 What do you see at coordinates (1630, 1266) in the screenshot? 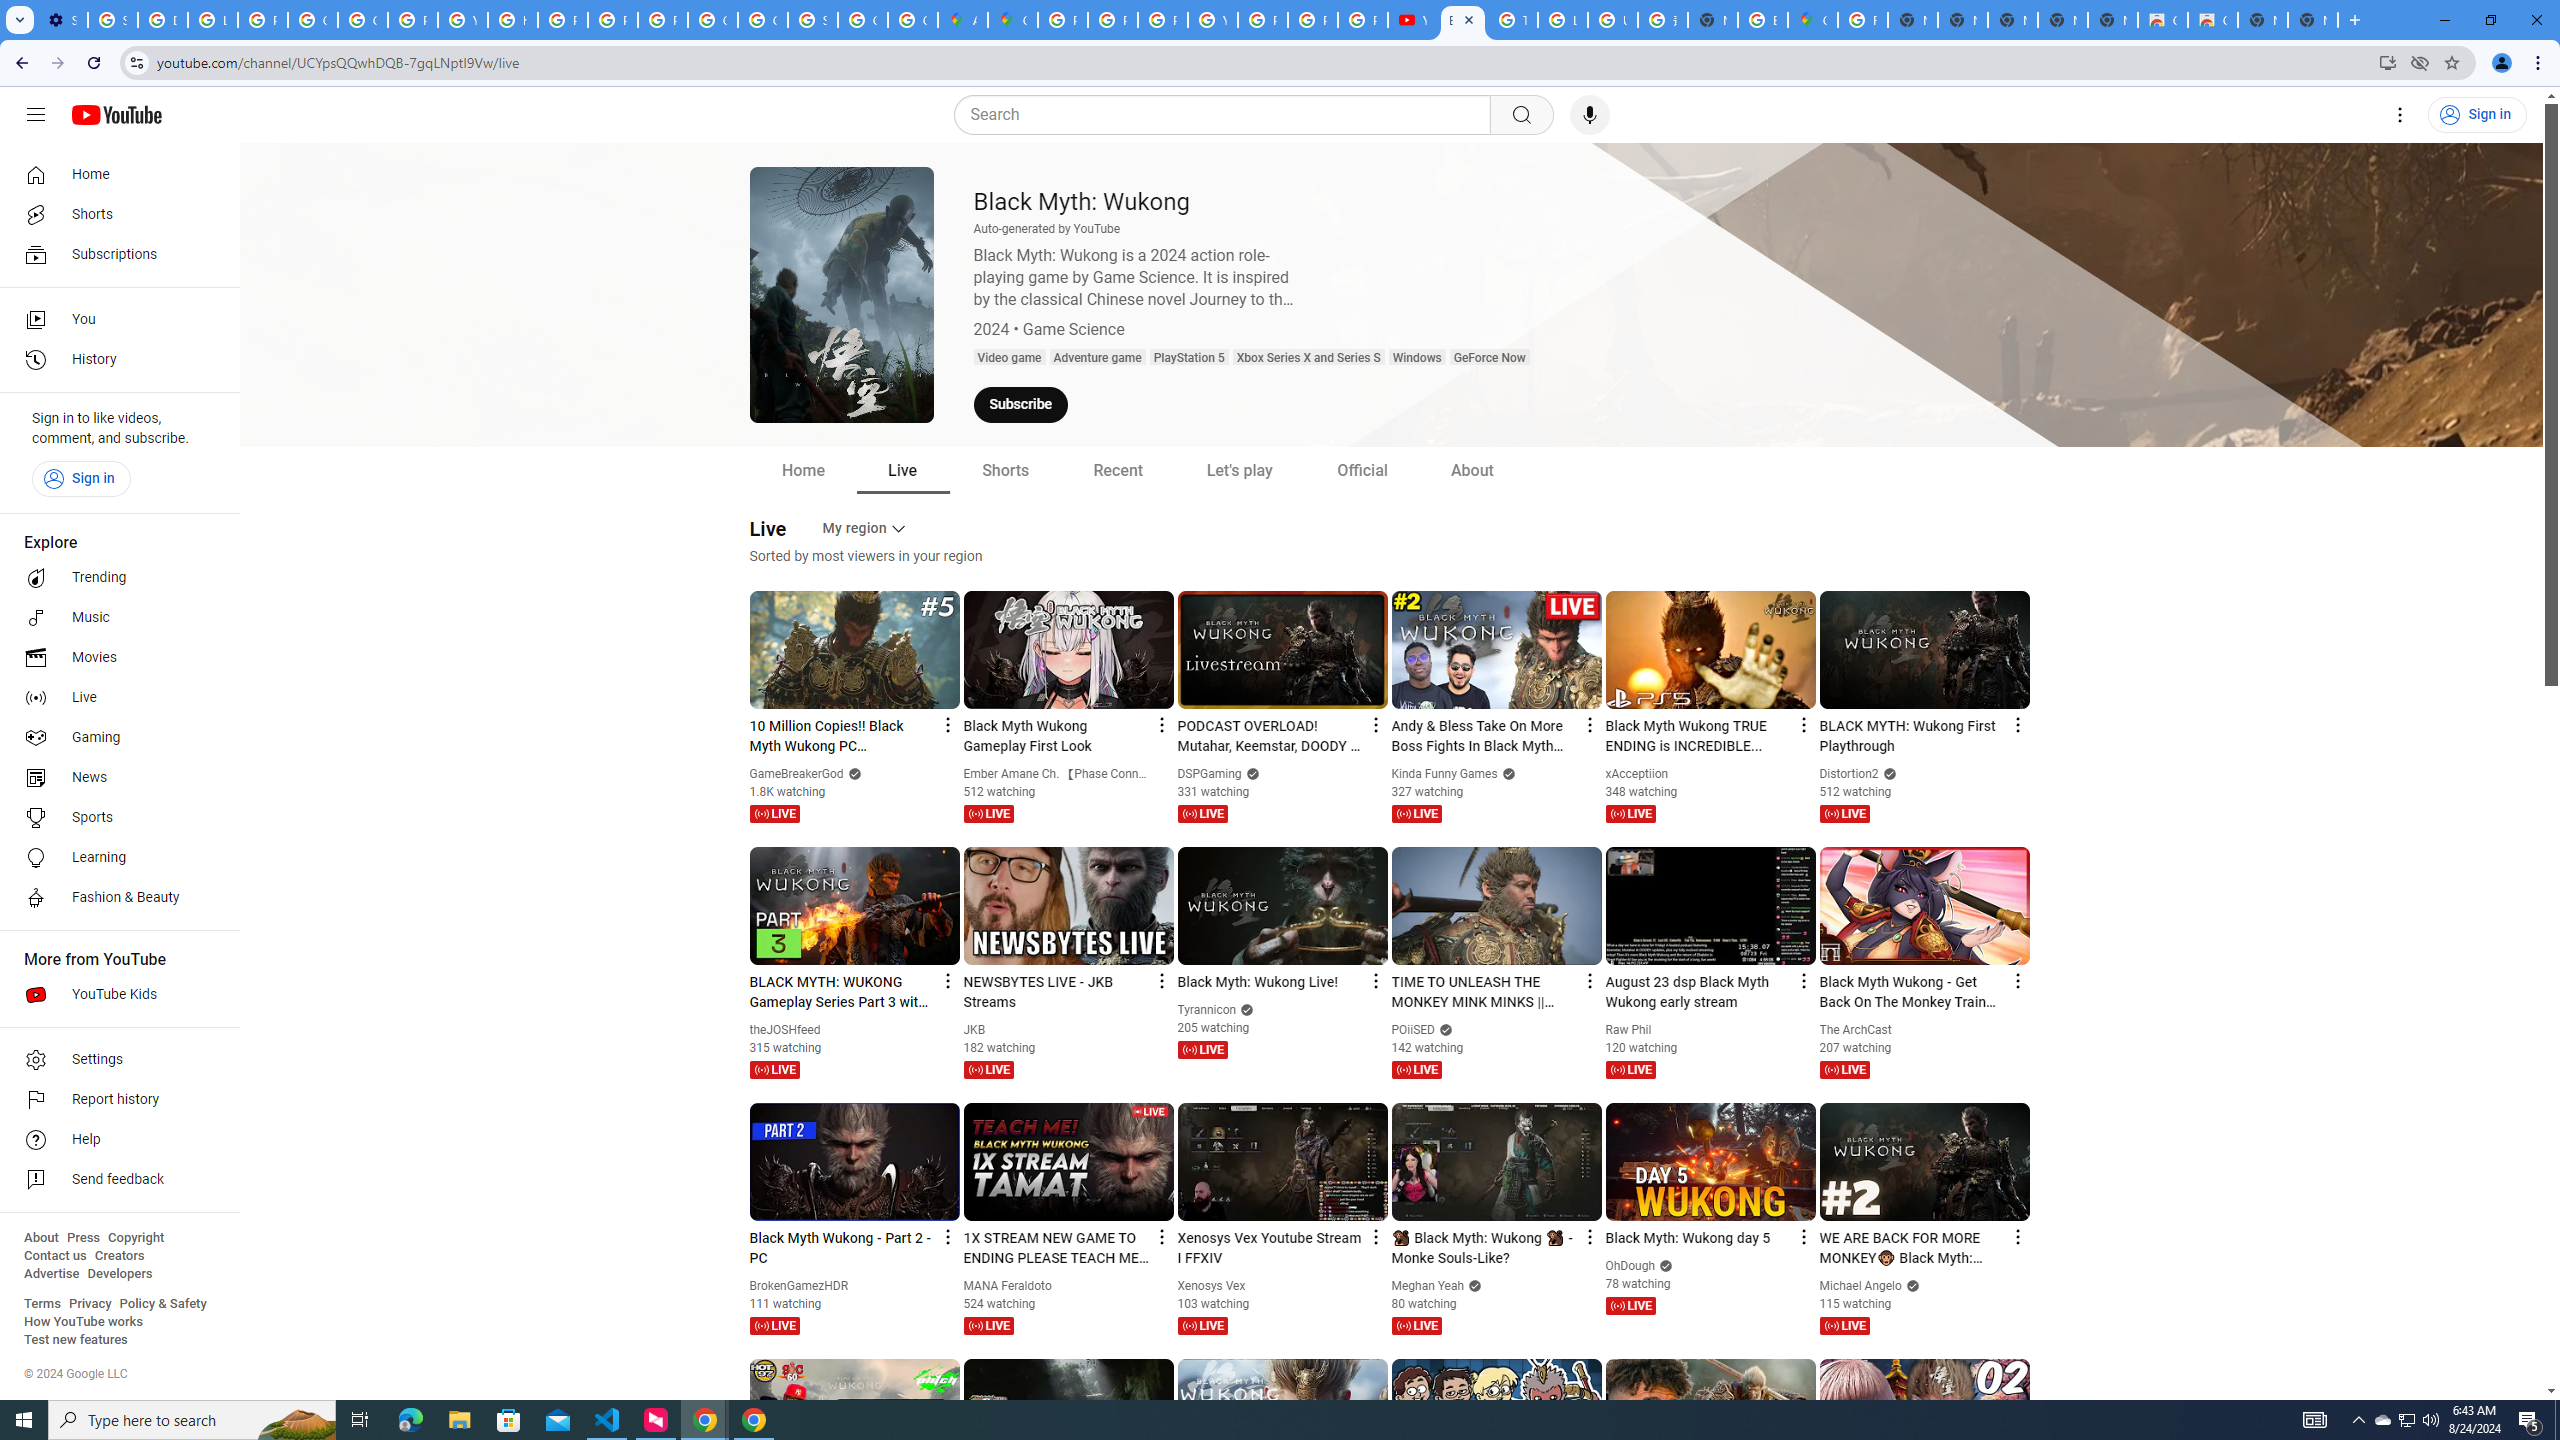
I see `OhDough` at bounding box center [1630, 1266].